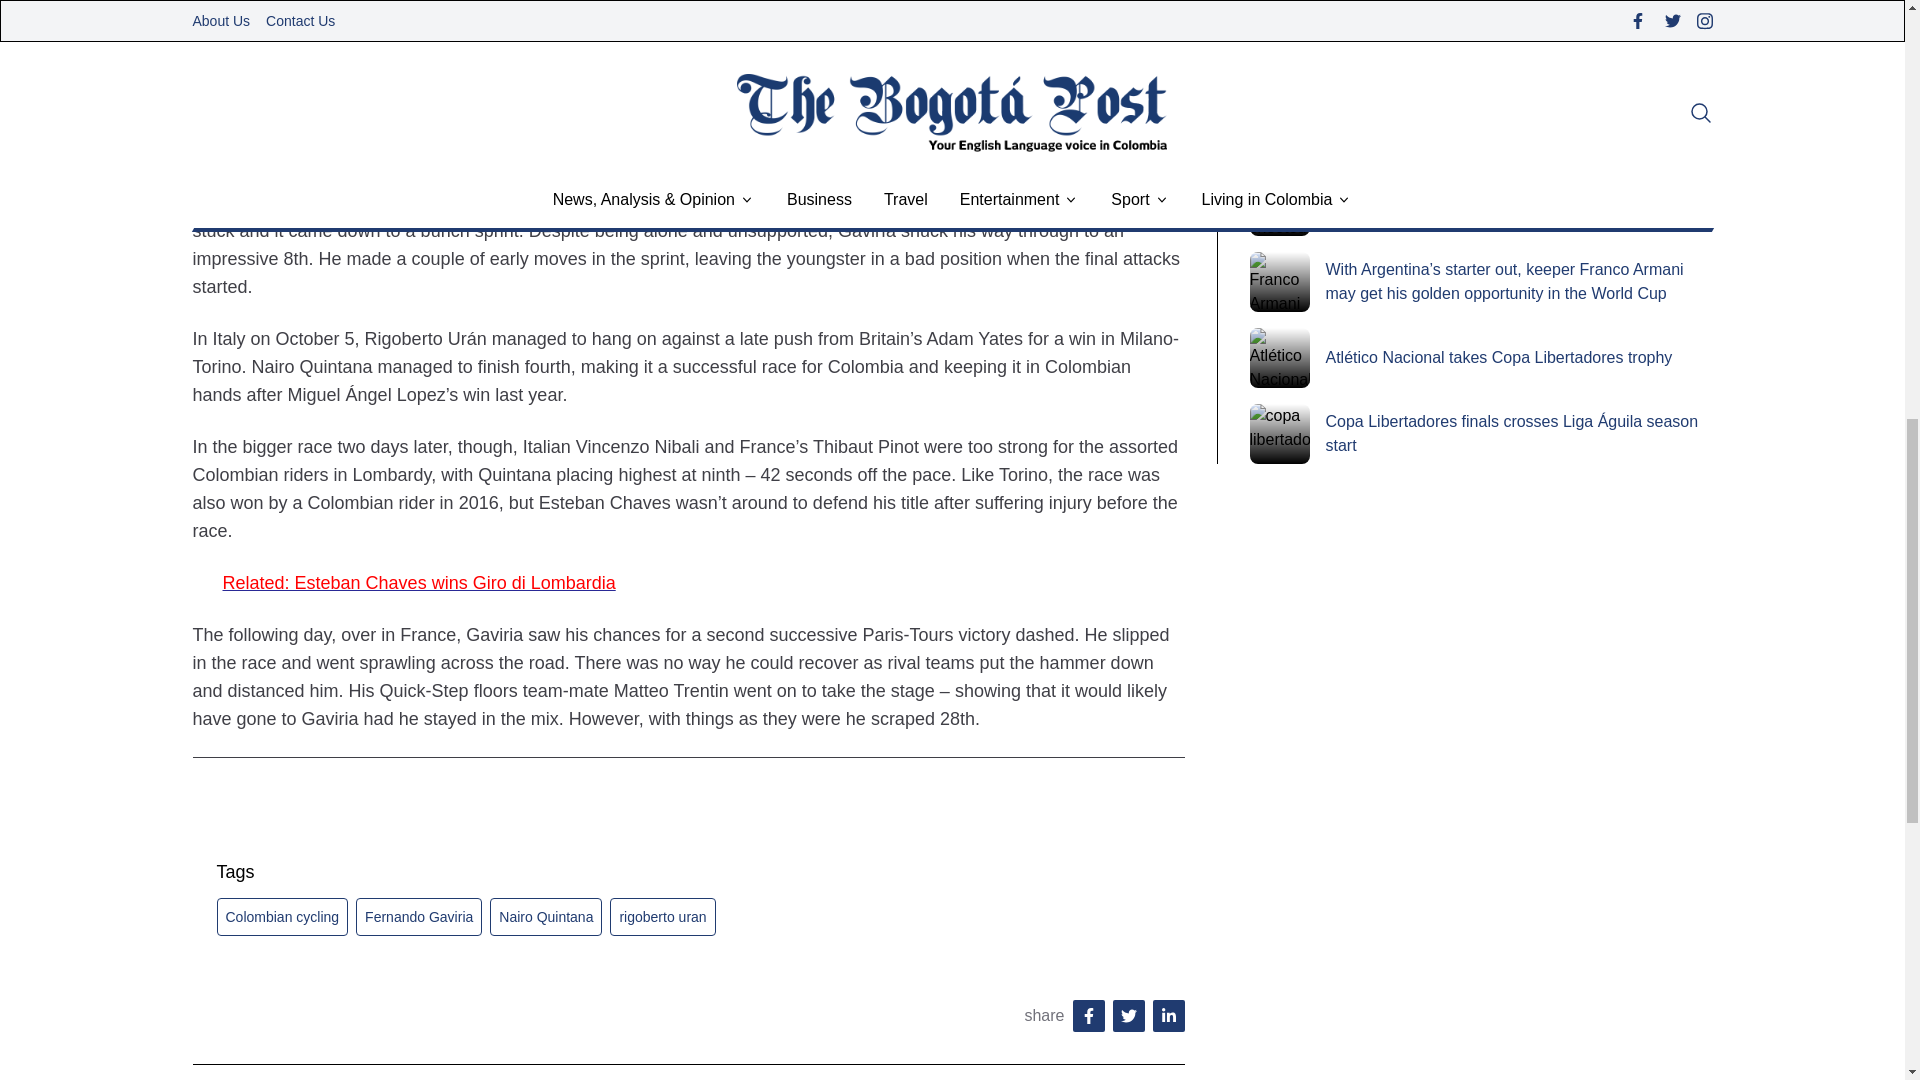  What do you see at coordinates (418, 916) in the screenshot?
I see `Fernando Gaviria` at bounding box center [418, 916].